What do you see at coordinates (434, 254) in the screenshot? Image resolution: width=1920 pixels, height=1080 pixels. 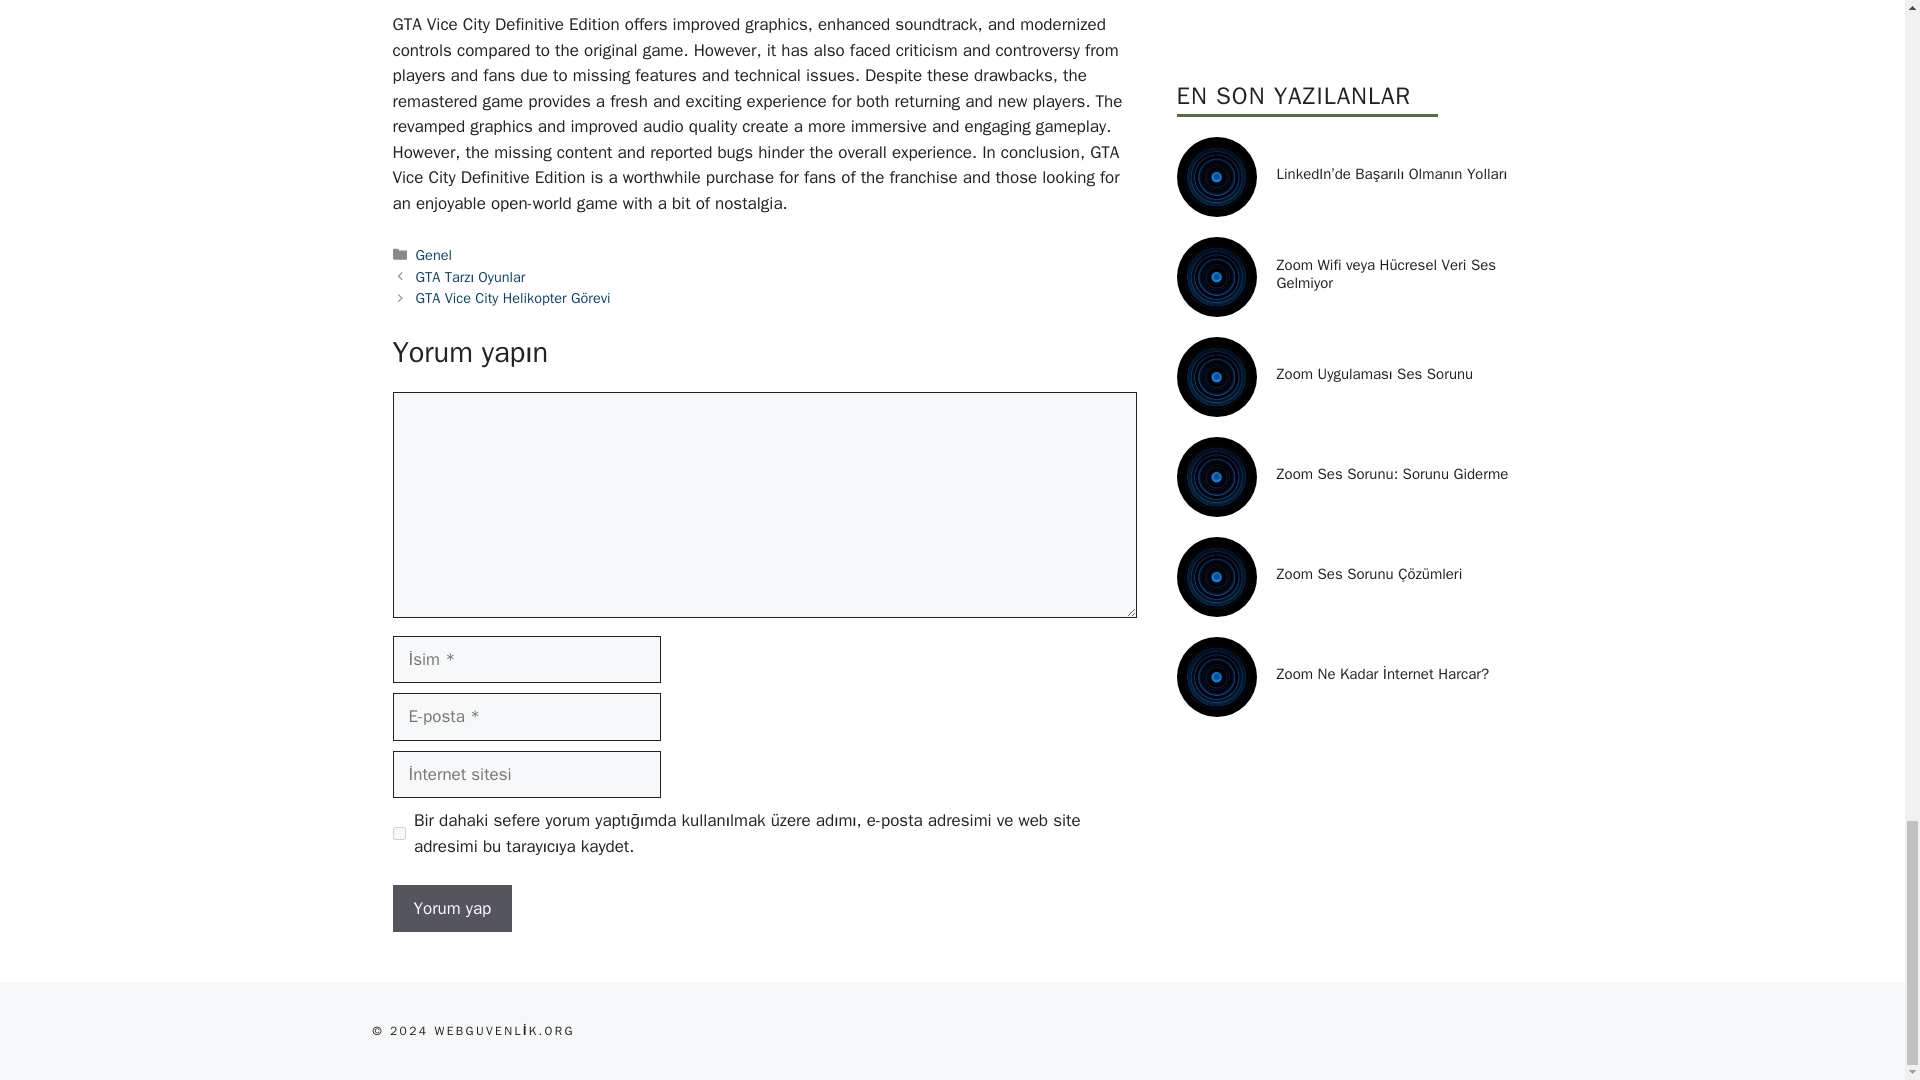 I see `Genel` at bounding box center [434, 254].